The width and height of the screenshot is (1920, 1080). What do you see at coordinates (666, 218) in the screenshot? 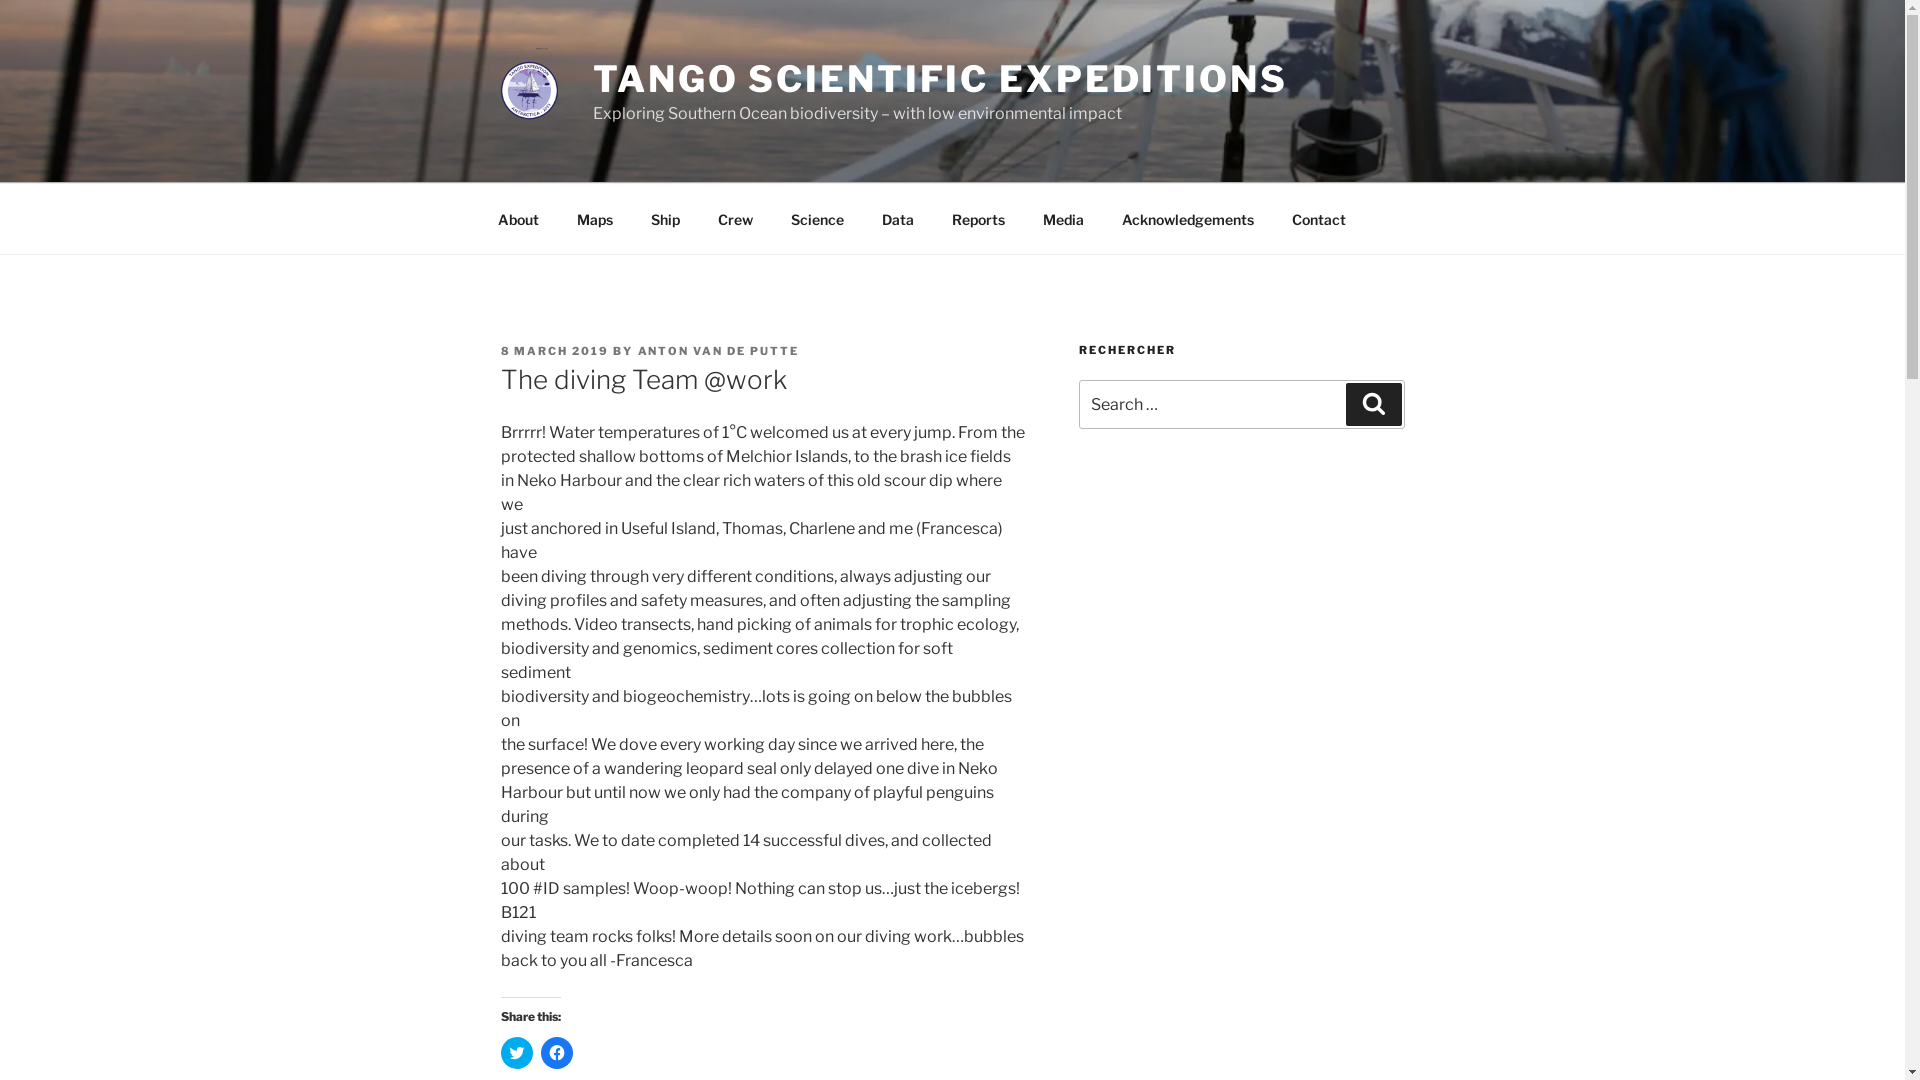
I see `Ship` at bounding box center [666, 218].